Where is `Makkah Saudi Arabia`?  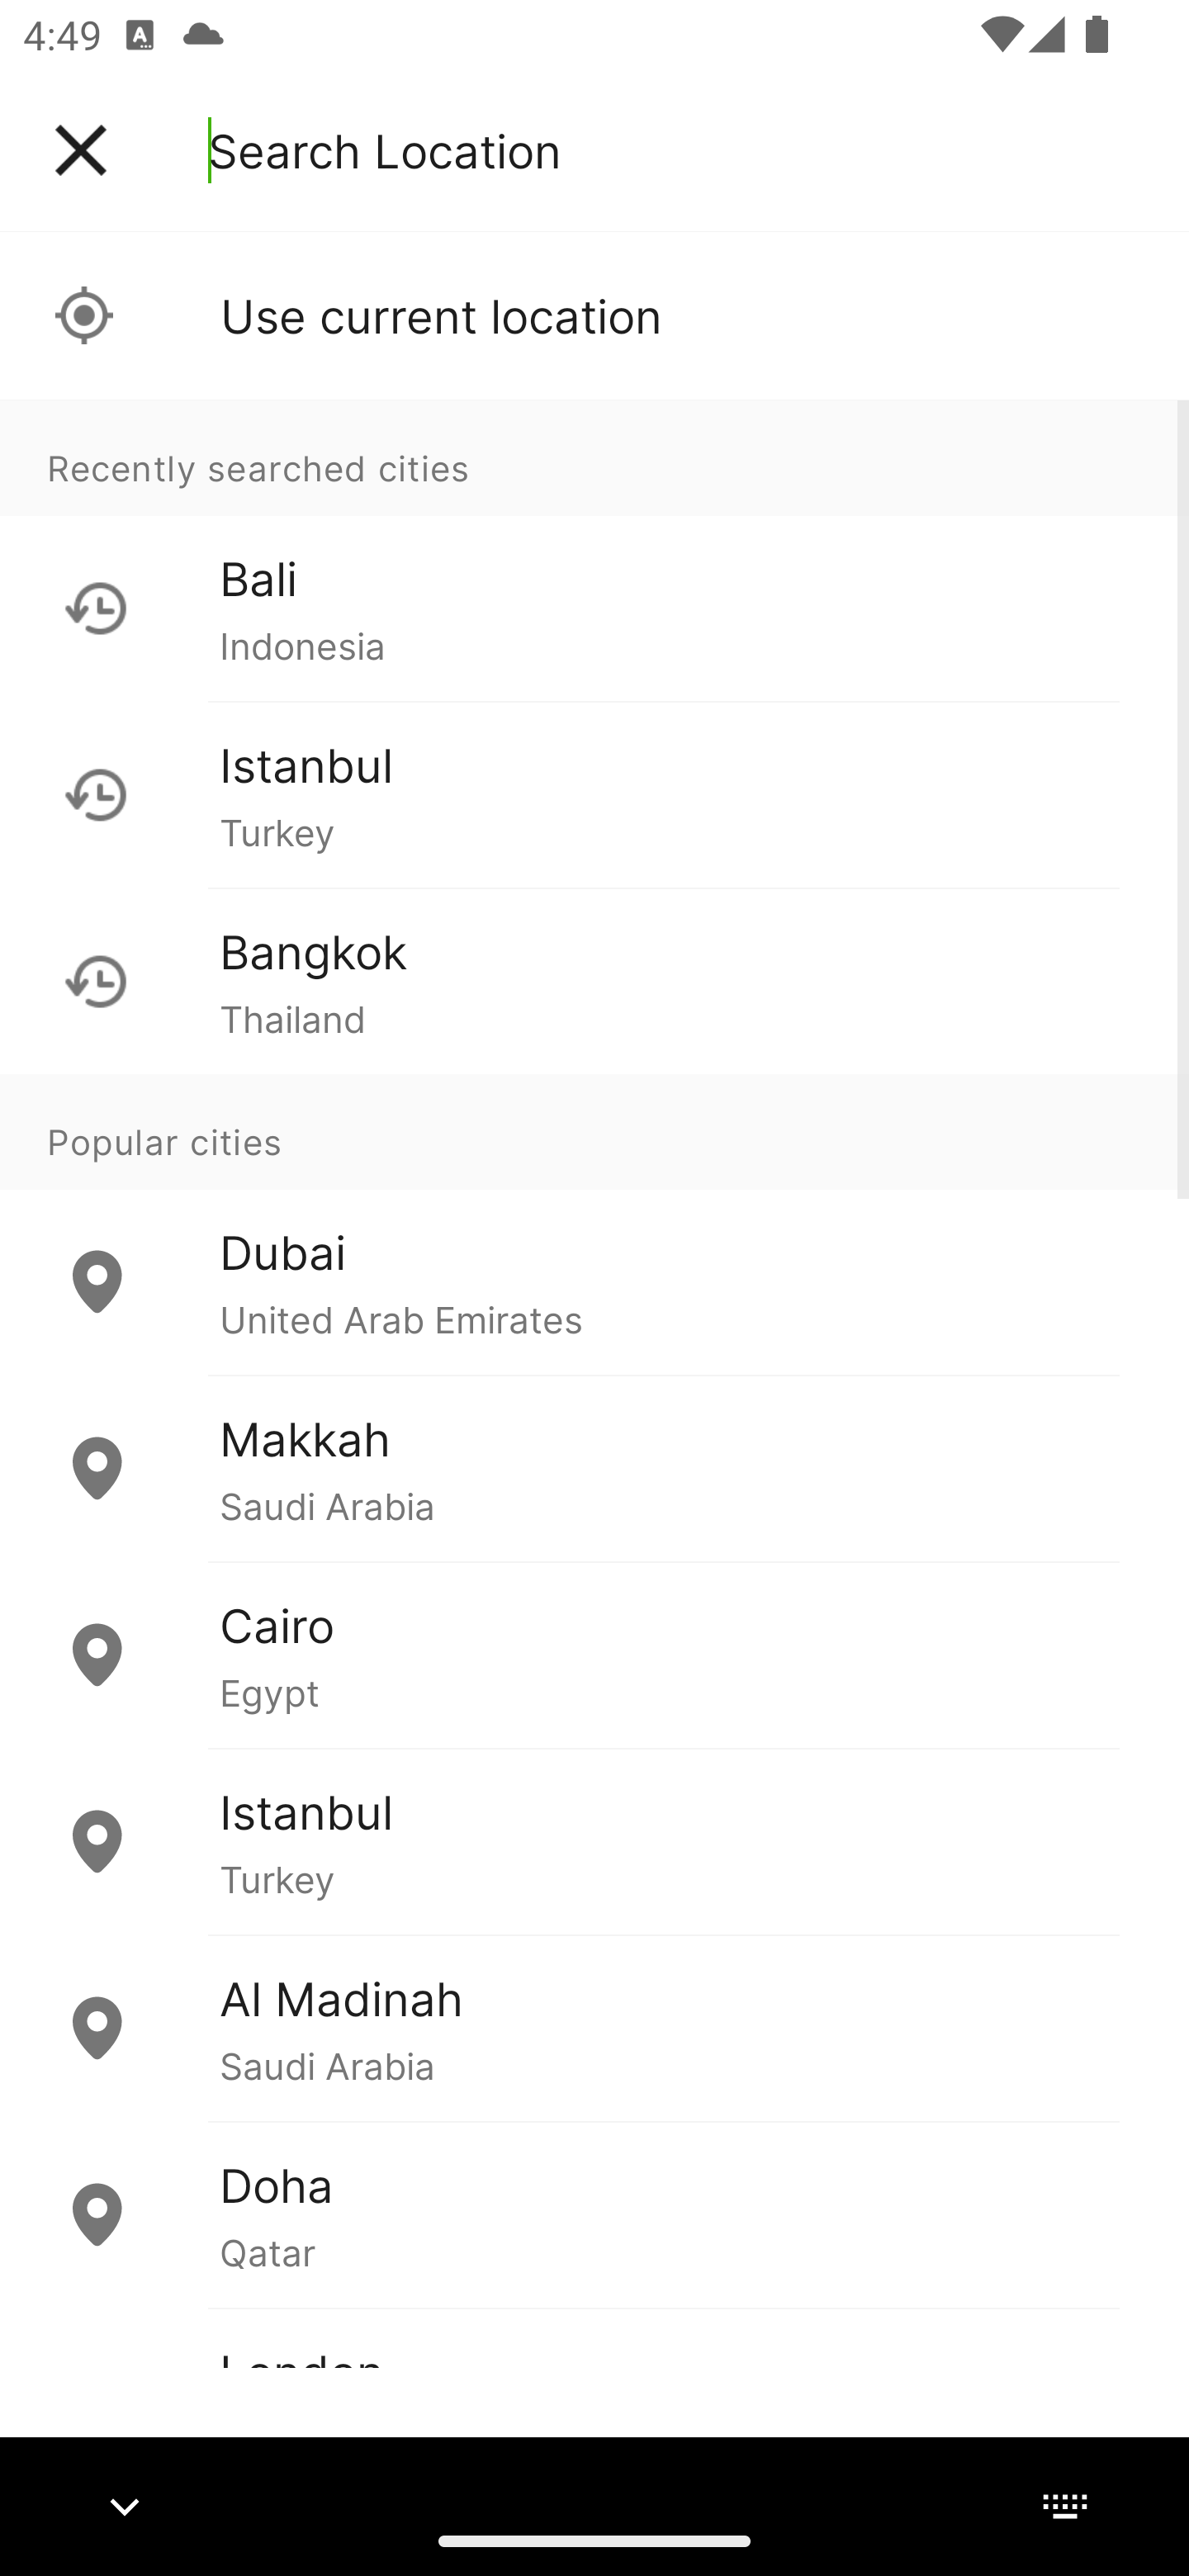 Makkah Saudi Arabia is located at coordinates (594, 1468).